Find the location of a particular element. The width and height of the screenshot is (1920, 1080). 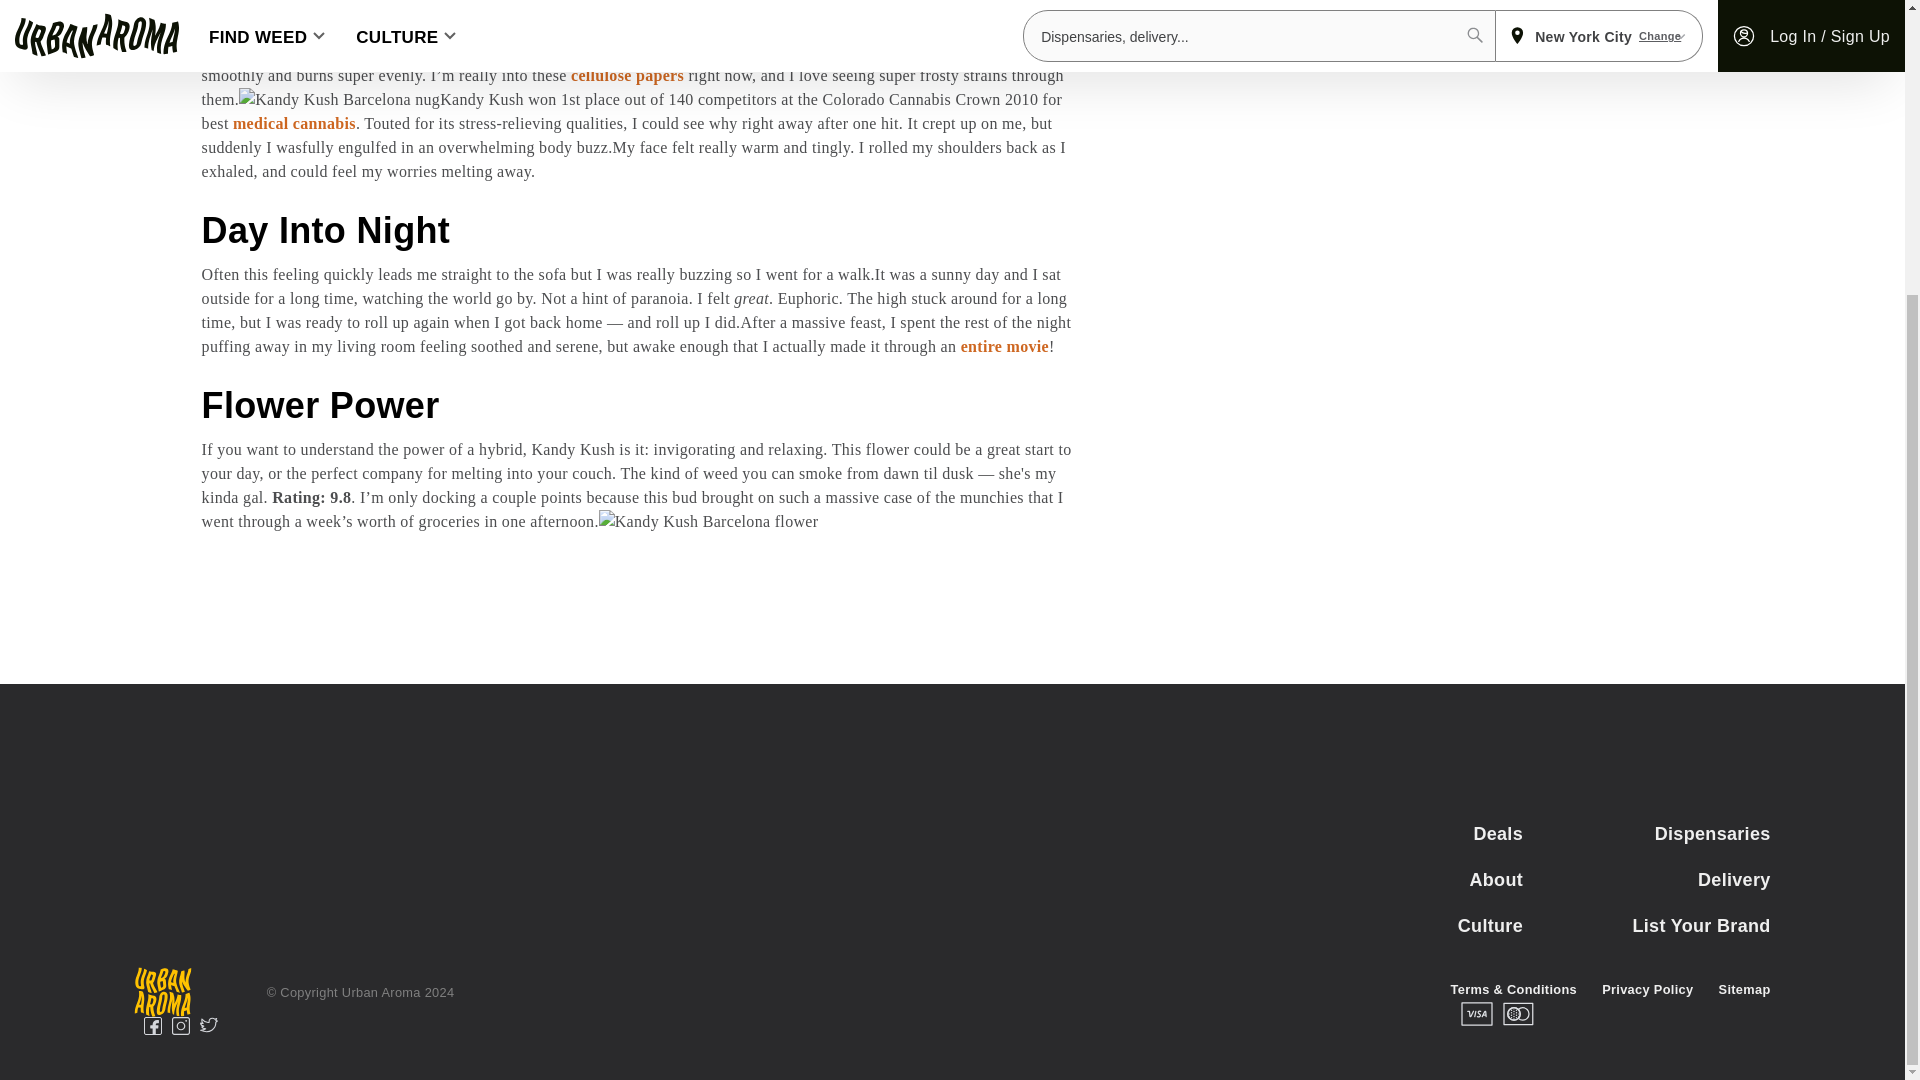

Train Wreck is located at coordinates (633, 27).